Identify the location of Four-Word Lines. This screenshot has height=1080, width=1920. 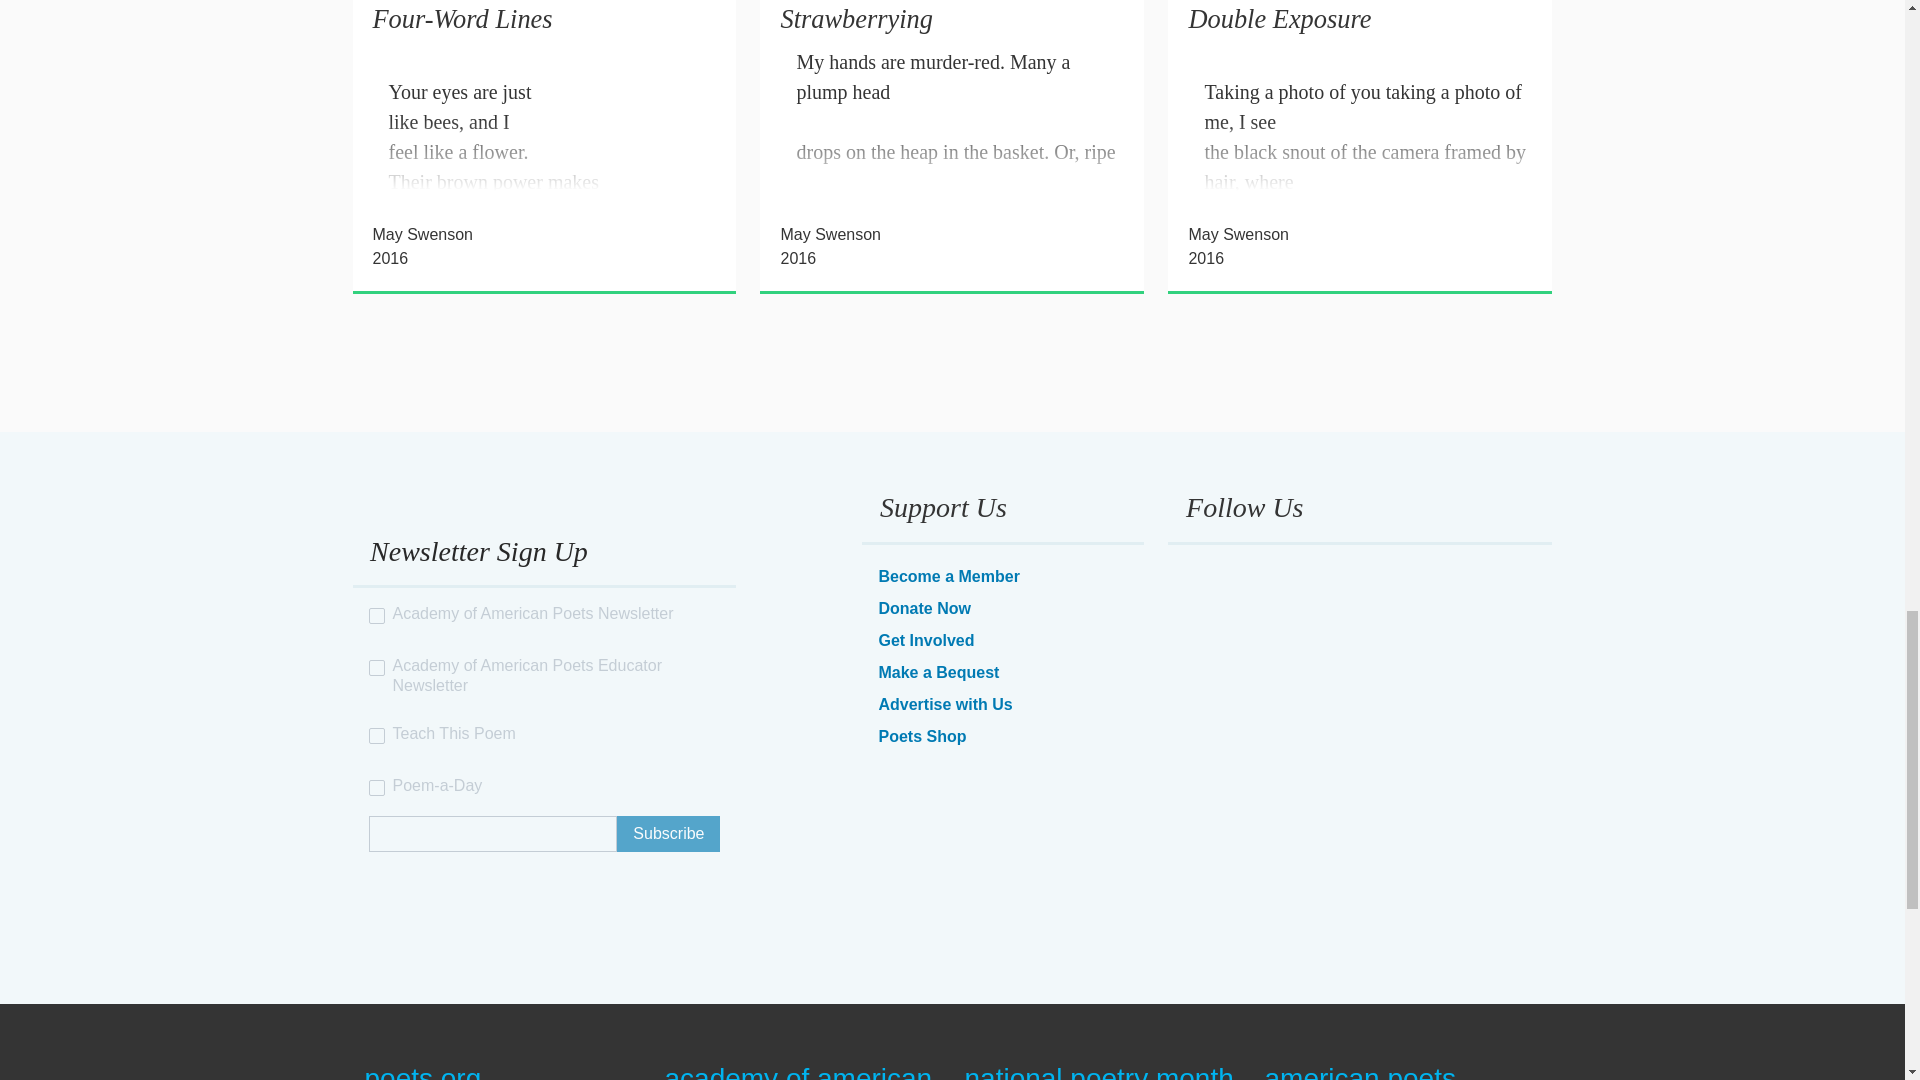
(462, 18).